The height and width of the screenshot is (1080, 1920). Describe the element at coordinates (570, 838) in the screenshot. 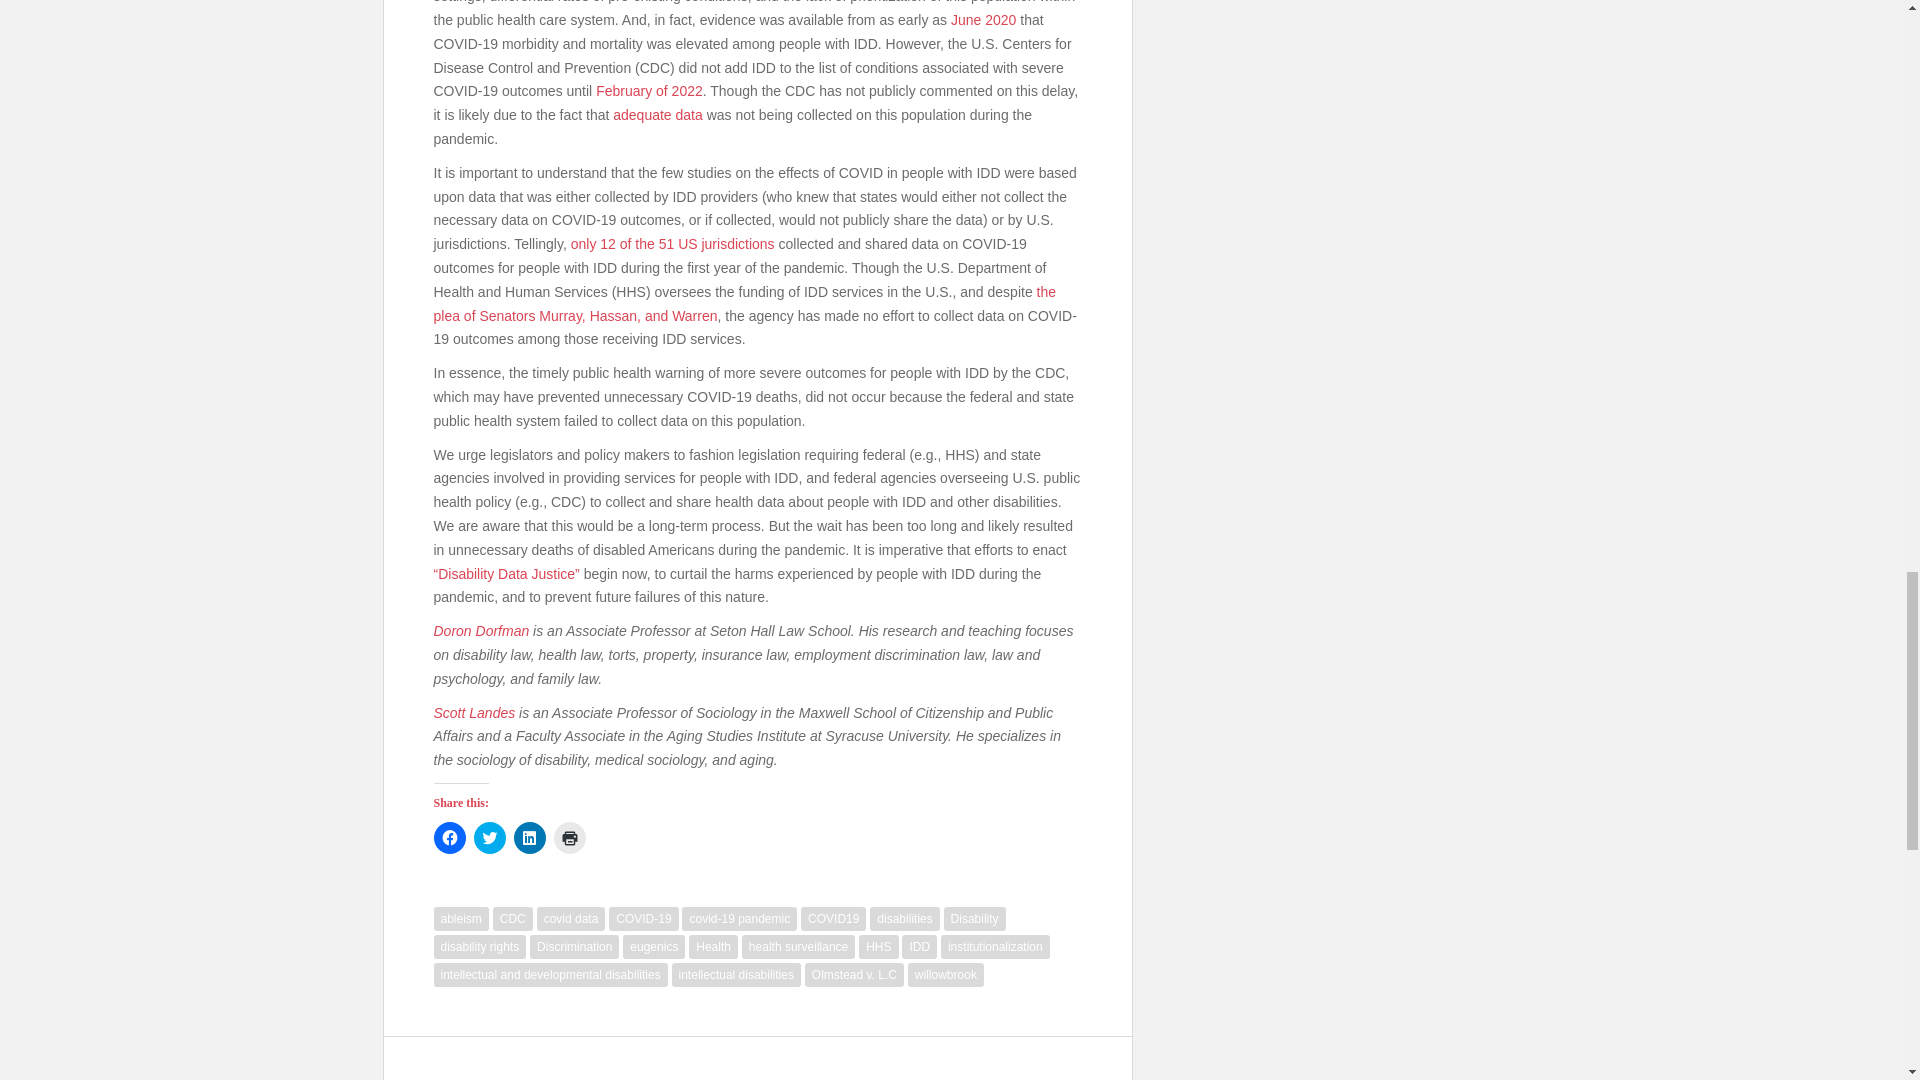

I see `Click to print` at that location.